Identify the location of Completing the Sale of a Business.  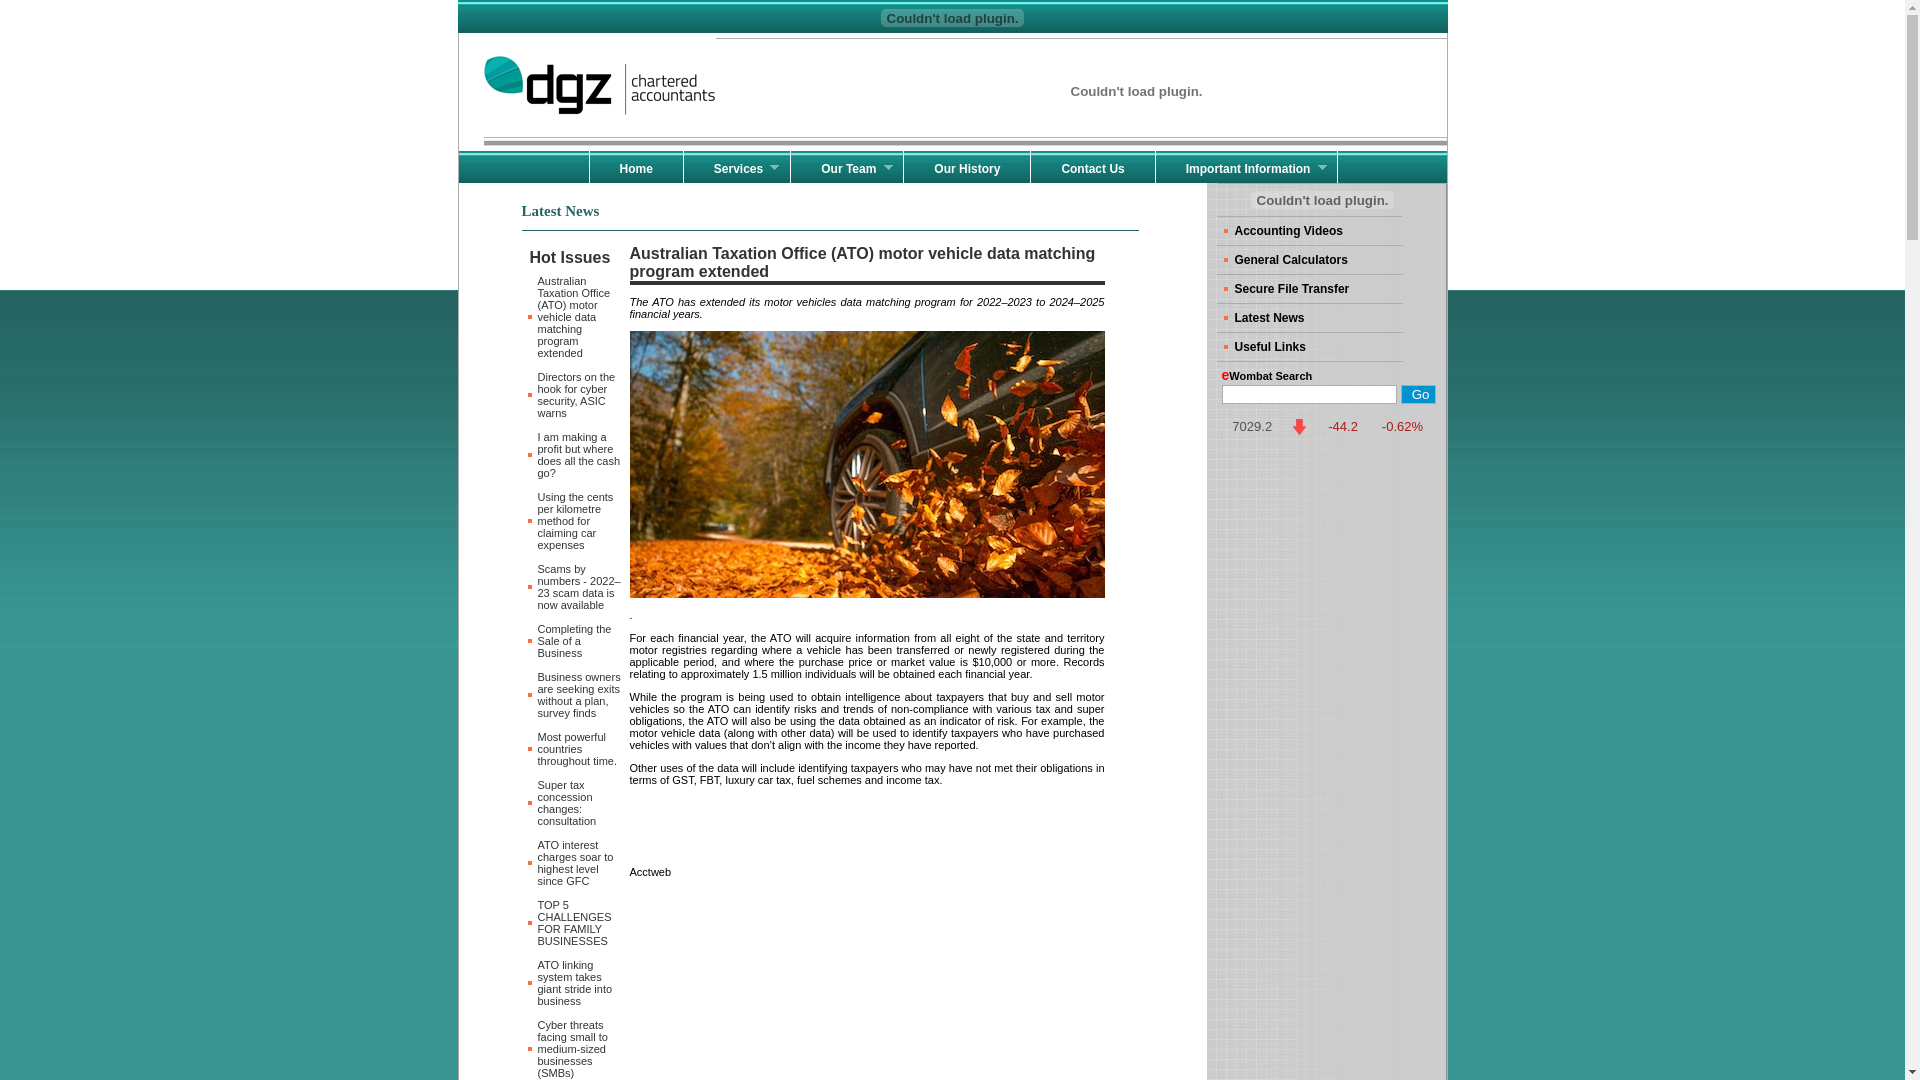
(575, 641).